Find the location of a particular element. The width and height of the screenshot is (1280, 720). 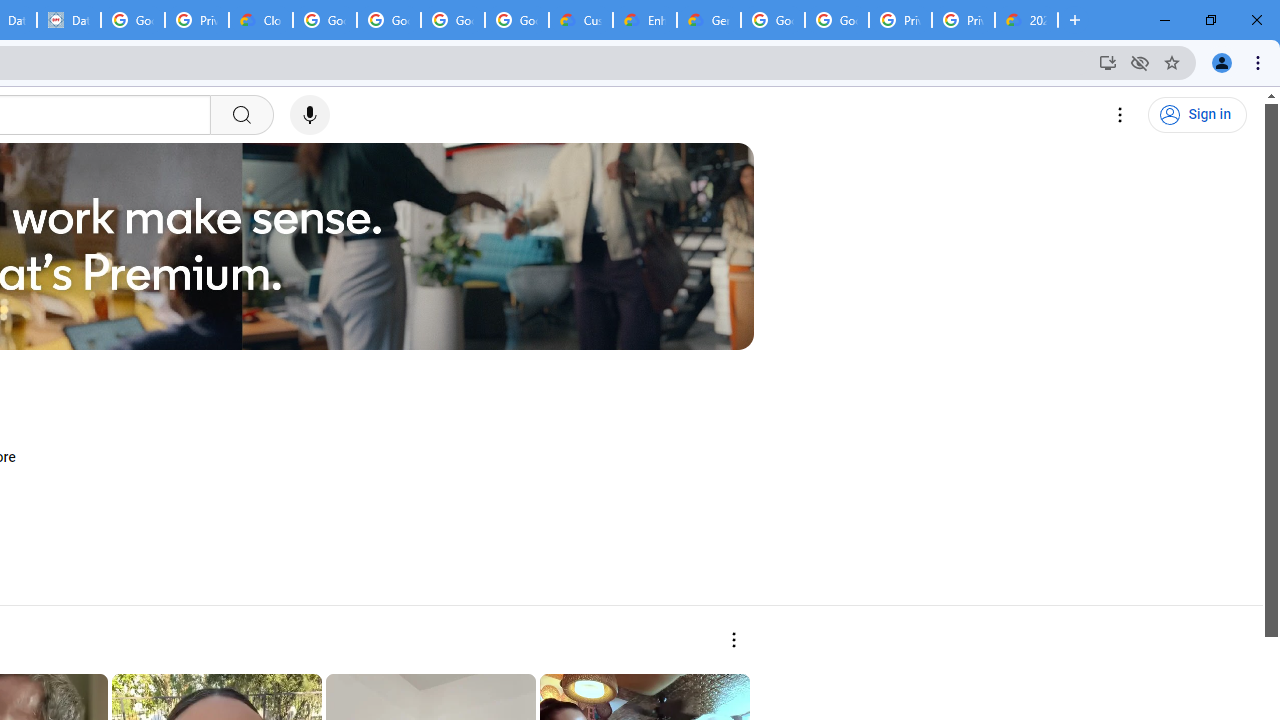

Google Cloud Platform is located at coordinates (773, 20).